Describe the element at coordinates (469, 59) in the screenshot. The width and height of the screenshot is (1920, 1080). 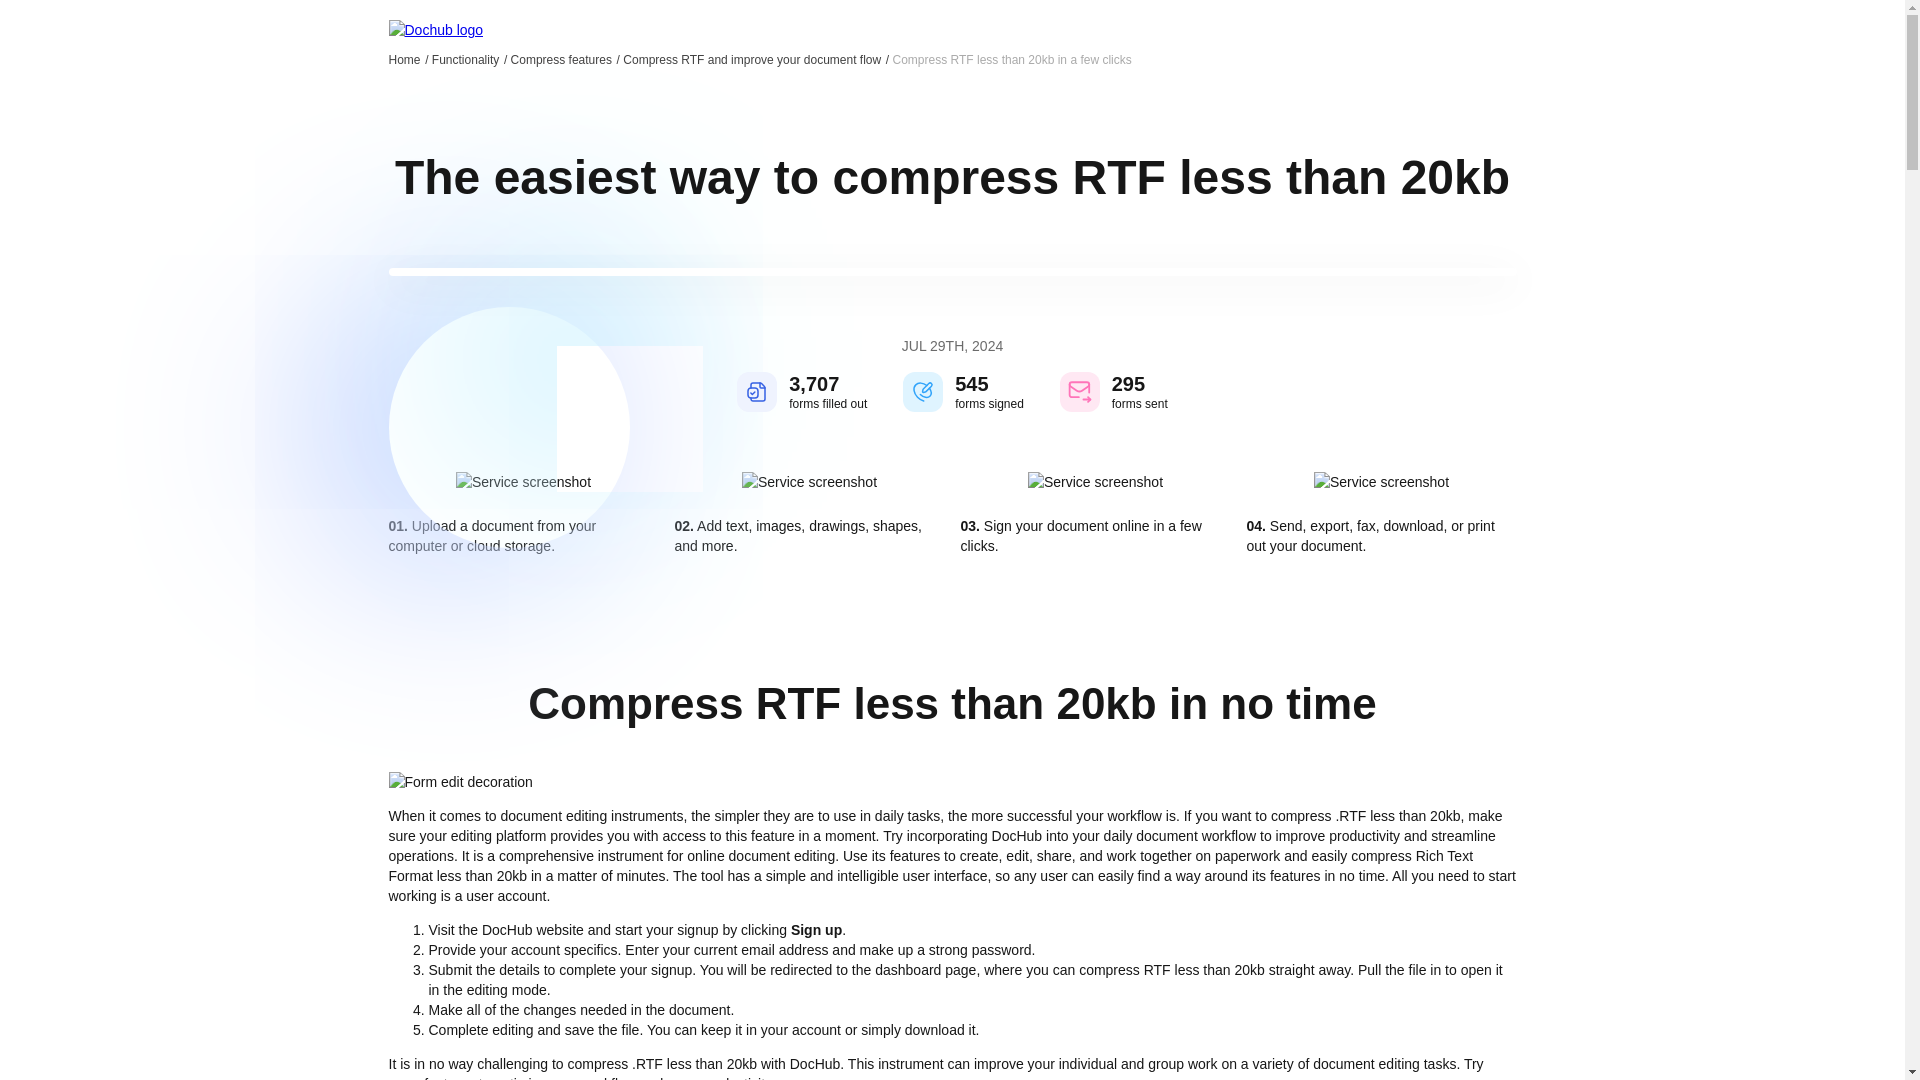
I see `Functionality` at that location.